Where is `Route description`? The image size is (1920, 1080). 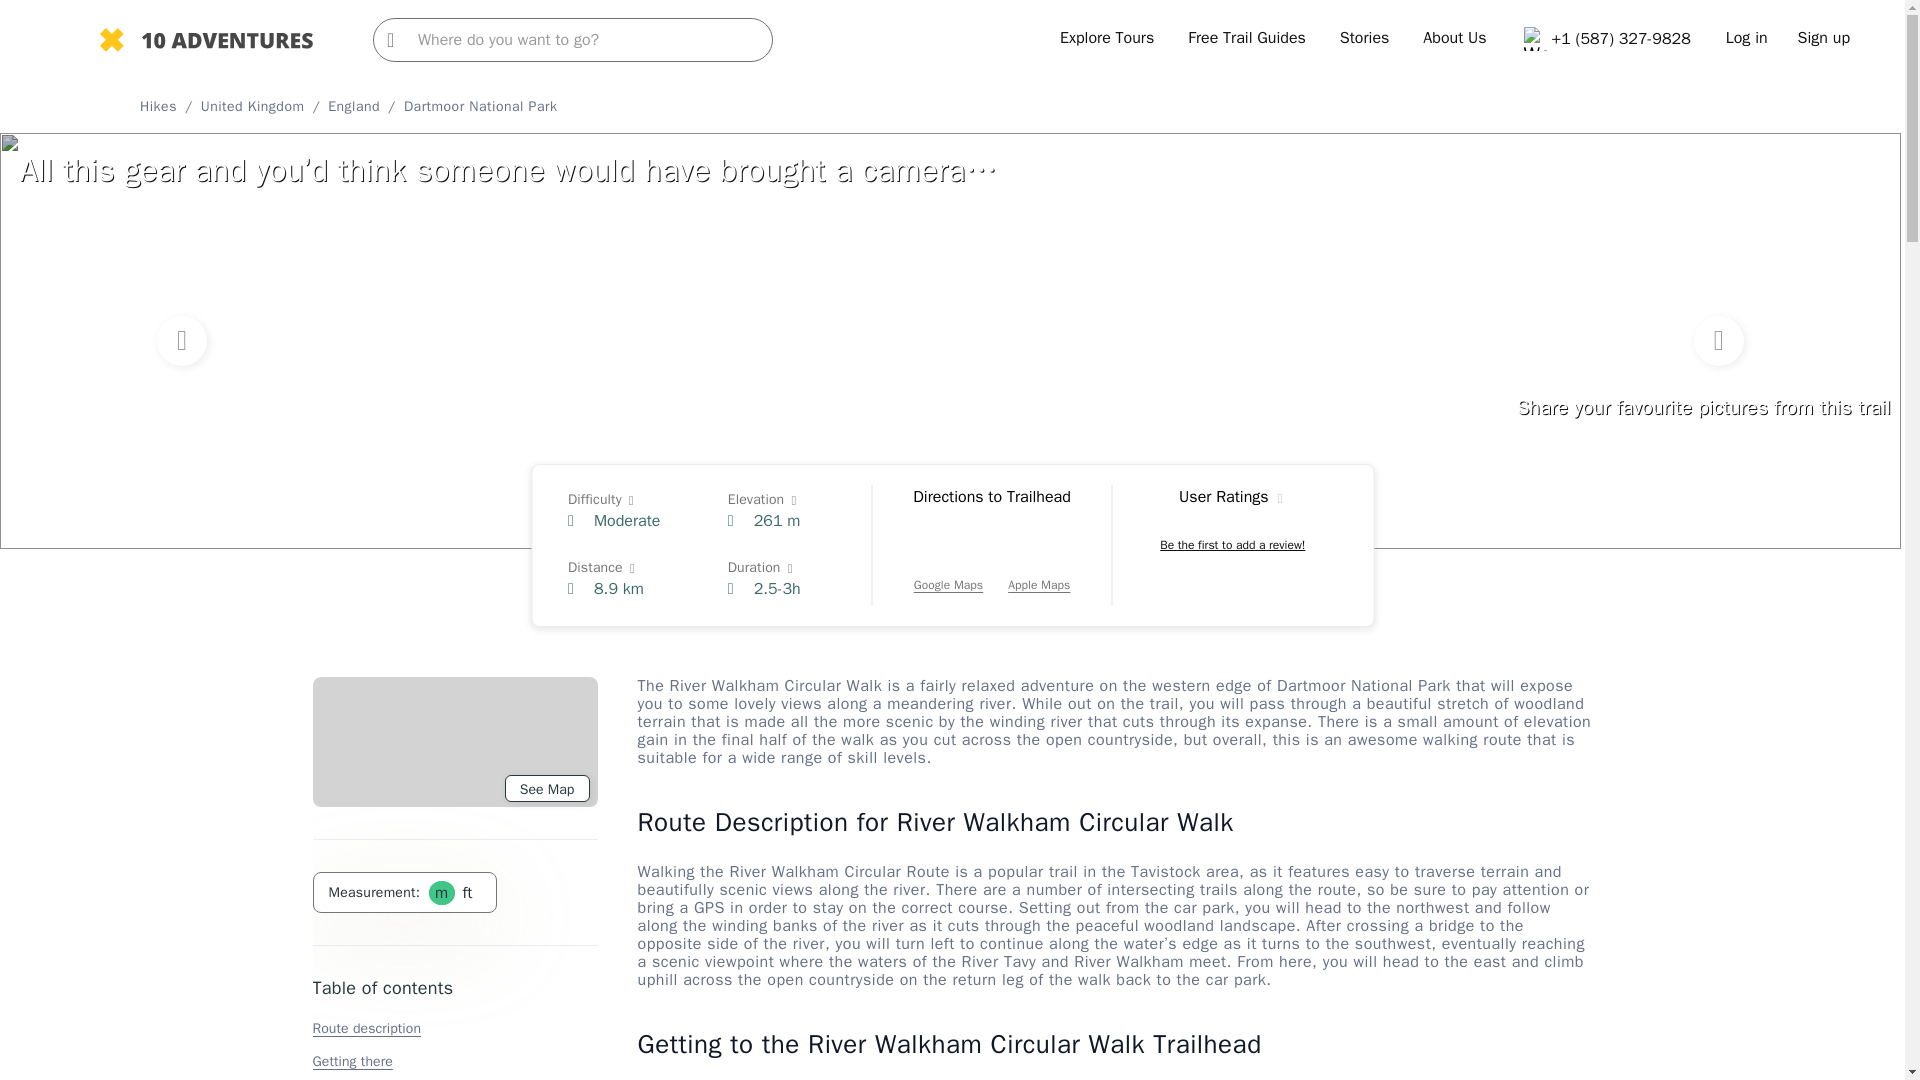 Route description is located at coordinates (366, 1028).